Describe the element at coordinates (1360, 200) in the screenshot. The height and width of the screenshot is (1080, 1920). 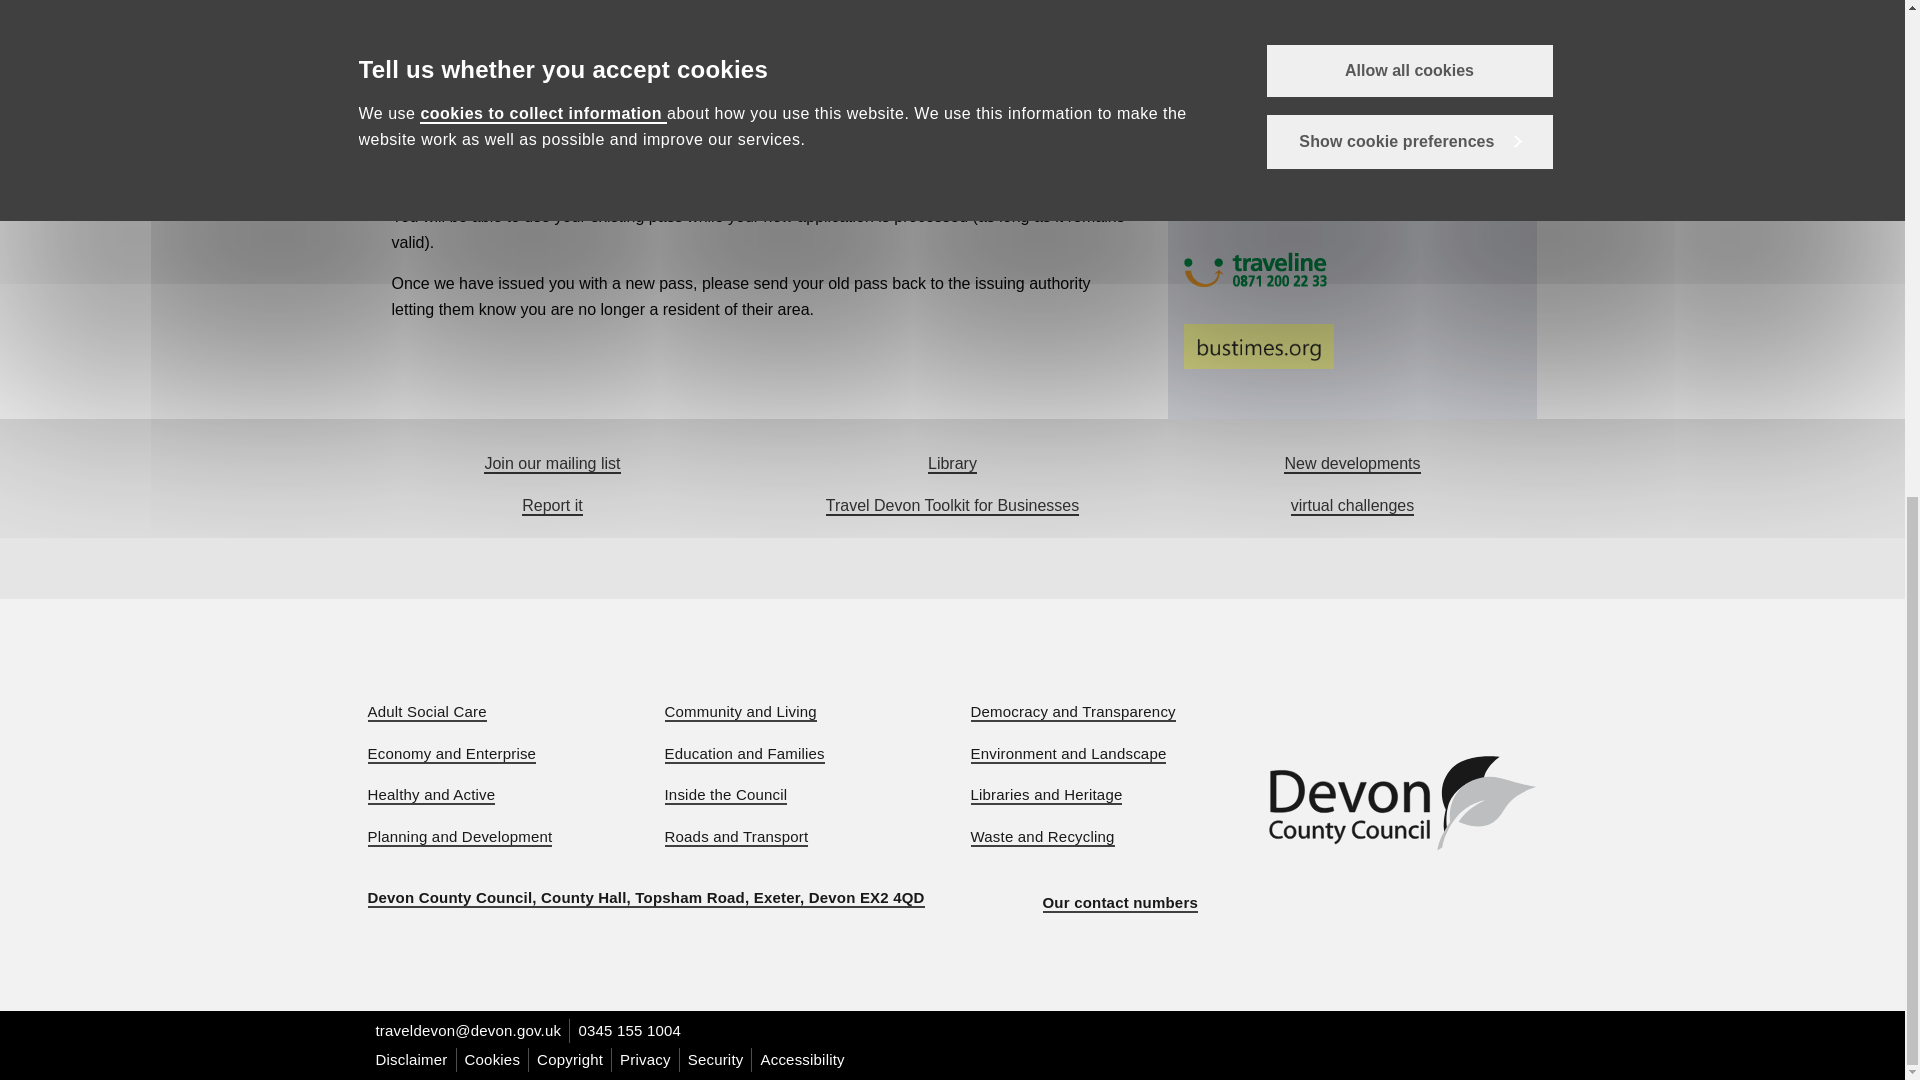
I see `Stagecoach` at that location.